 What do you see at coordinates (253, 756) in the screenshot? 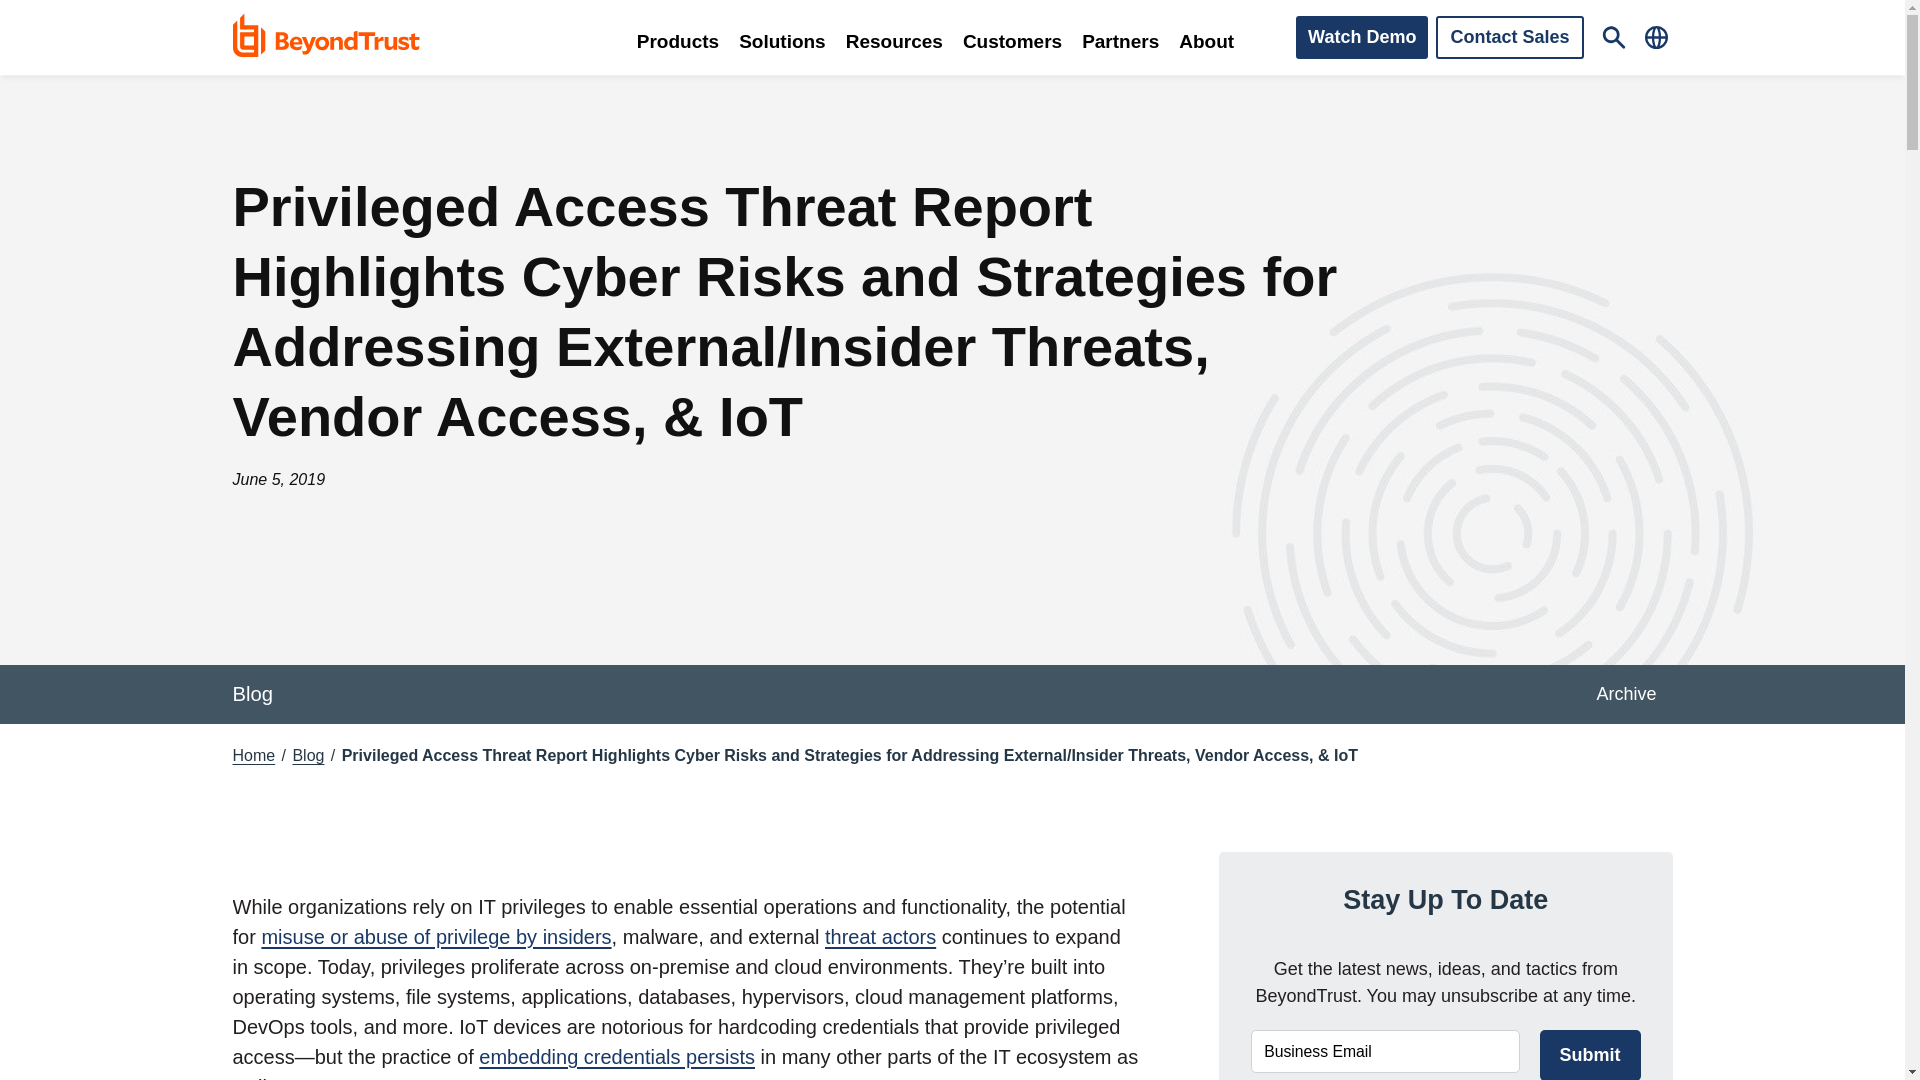
I see `Home` at bounding box center [253, 756].